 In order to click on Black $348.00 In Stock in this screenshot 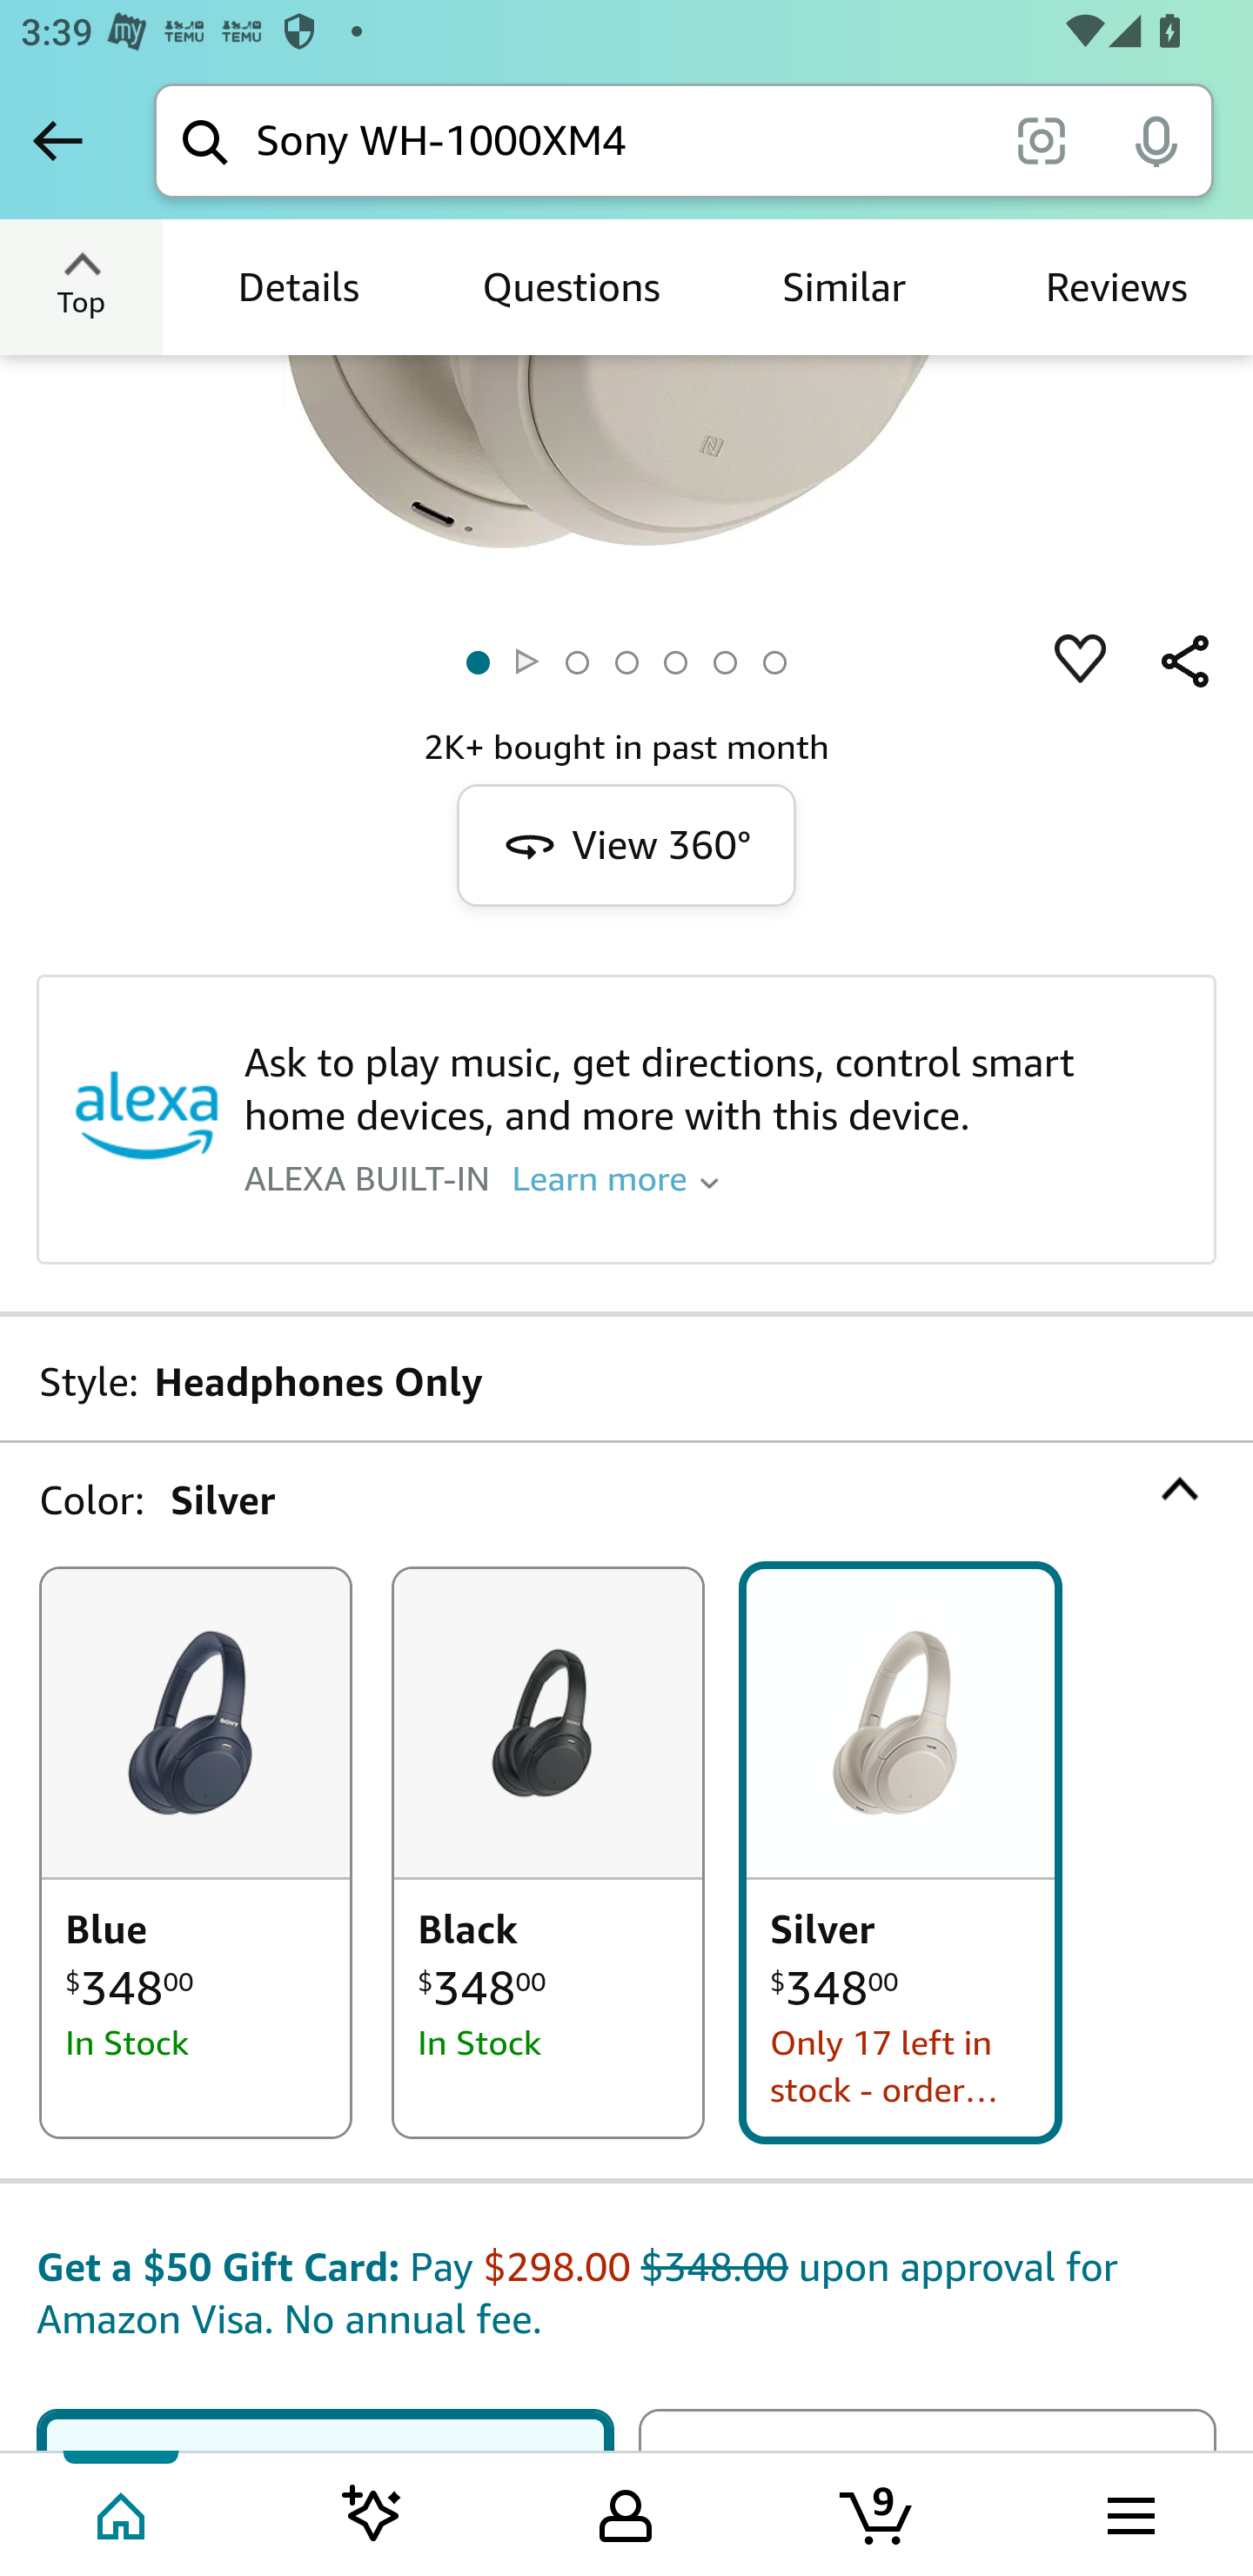, I will do `click(548, 1853)`.